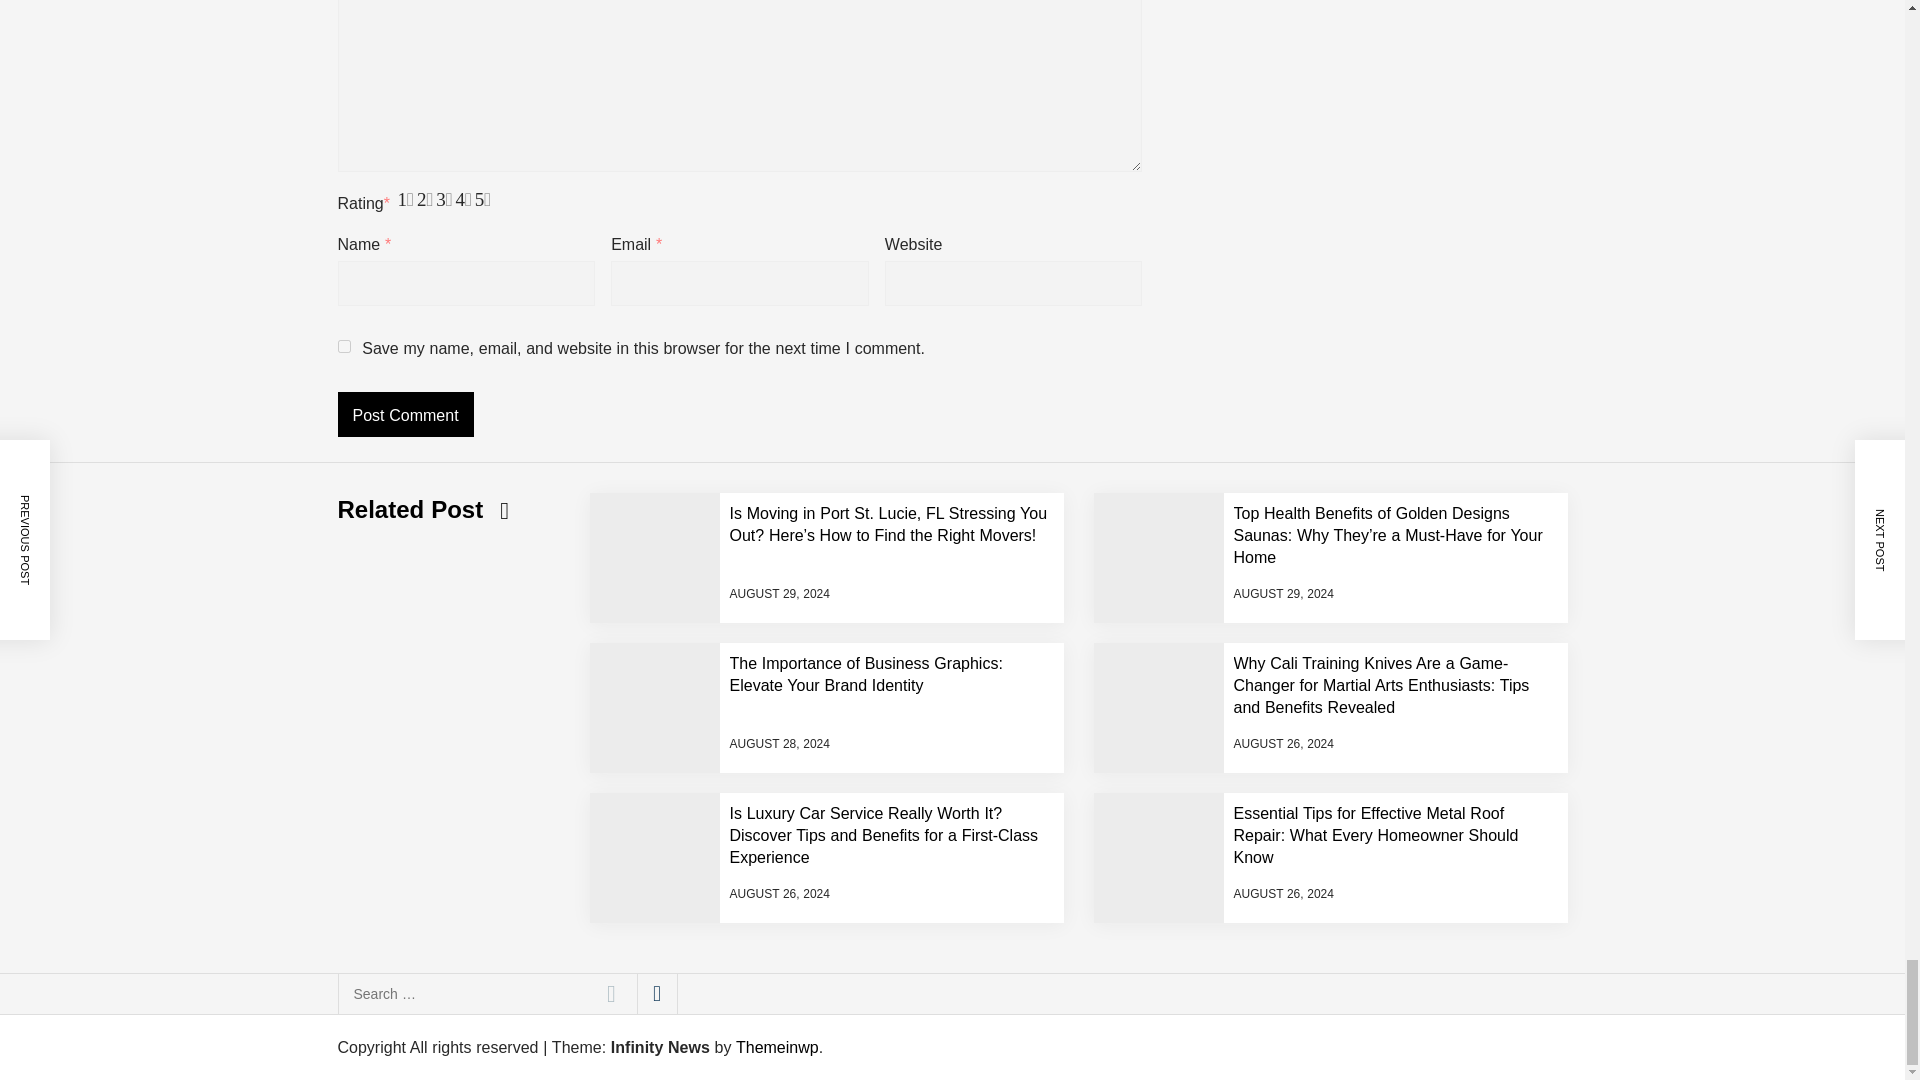  I want to click on Post Comment, so click(406, 414).